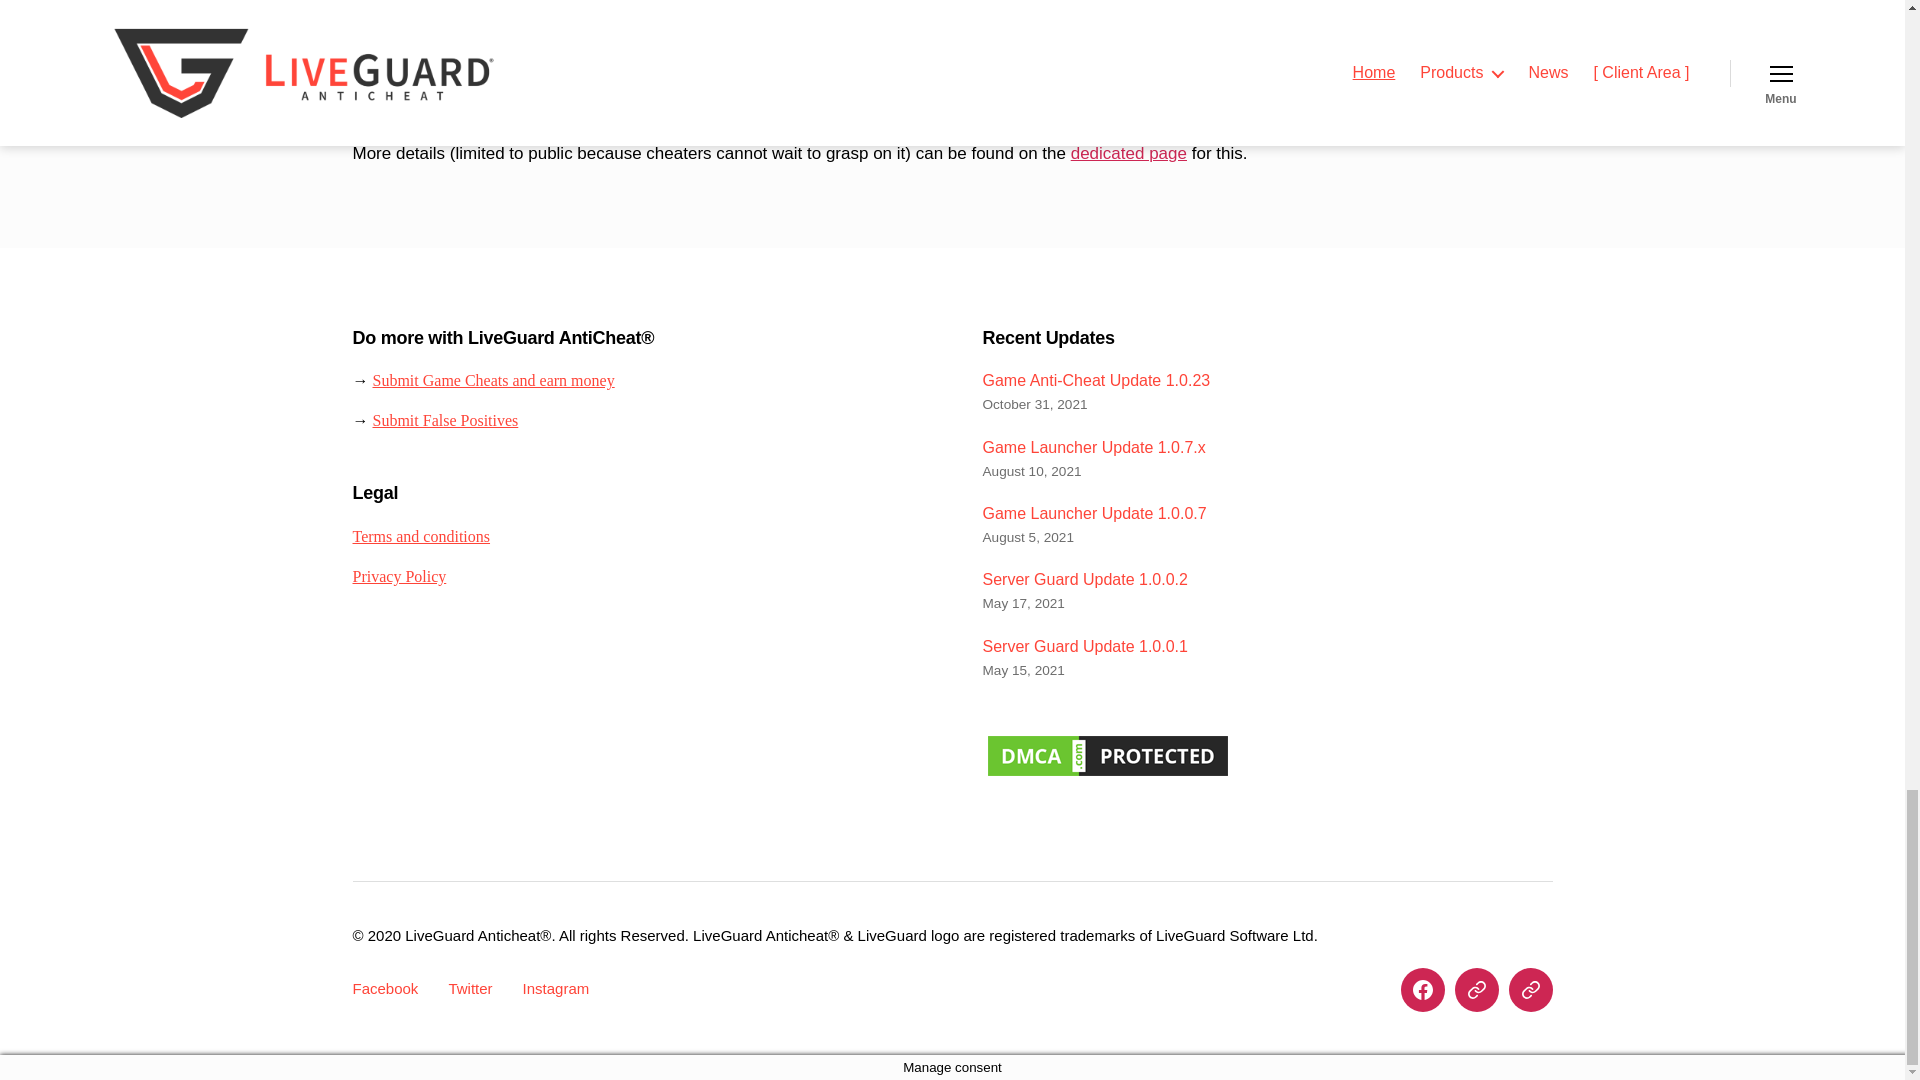 The height and width of the screenshot is (1080, 1920). Describe the element at coordinates (445, 420) in the screenshot. I see `Submit False Positives` at that location.